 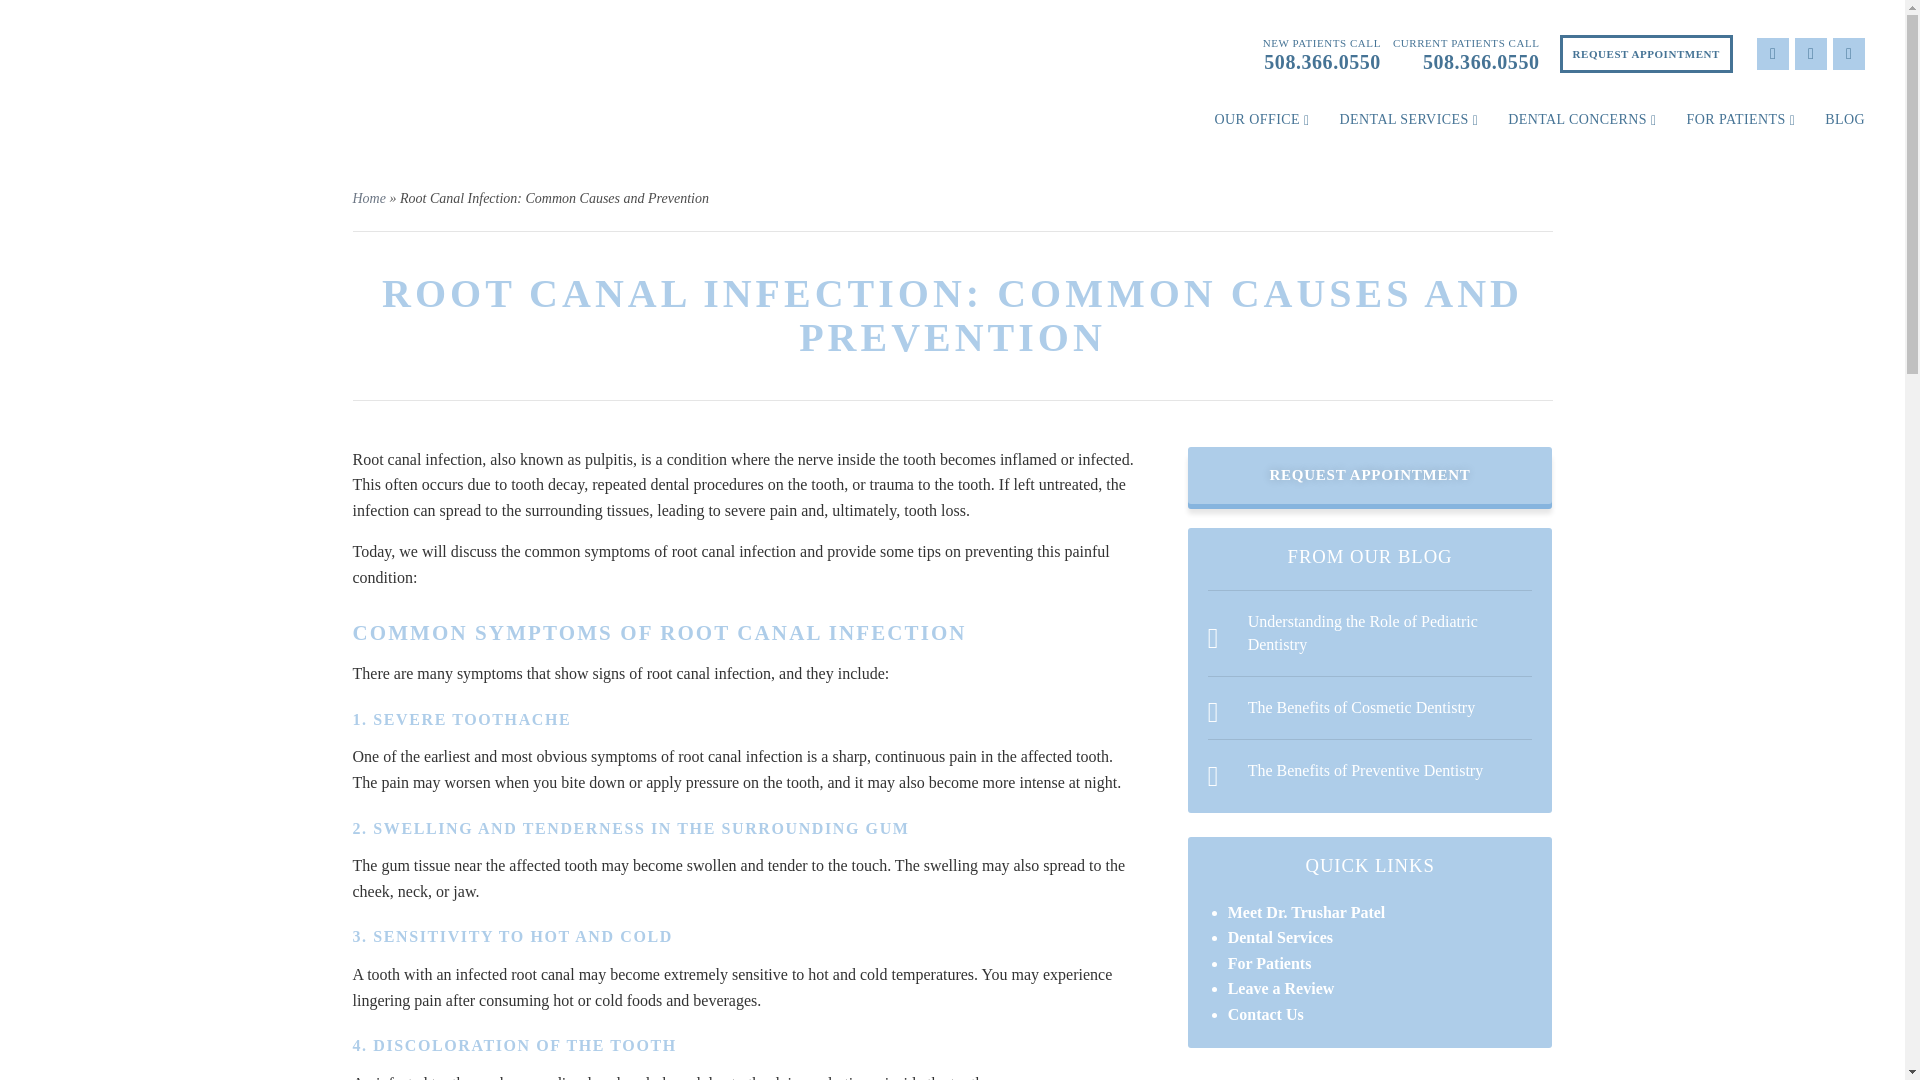 I want to click on FOR PATIENTS, so click(x=1741, y=120).